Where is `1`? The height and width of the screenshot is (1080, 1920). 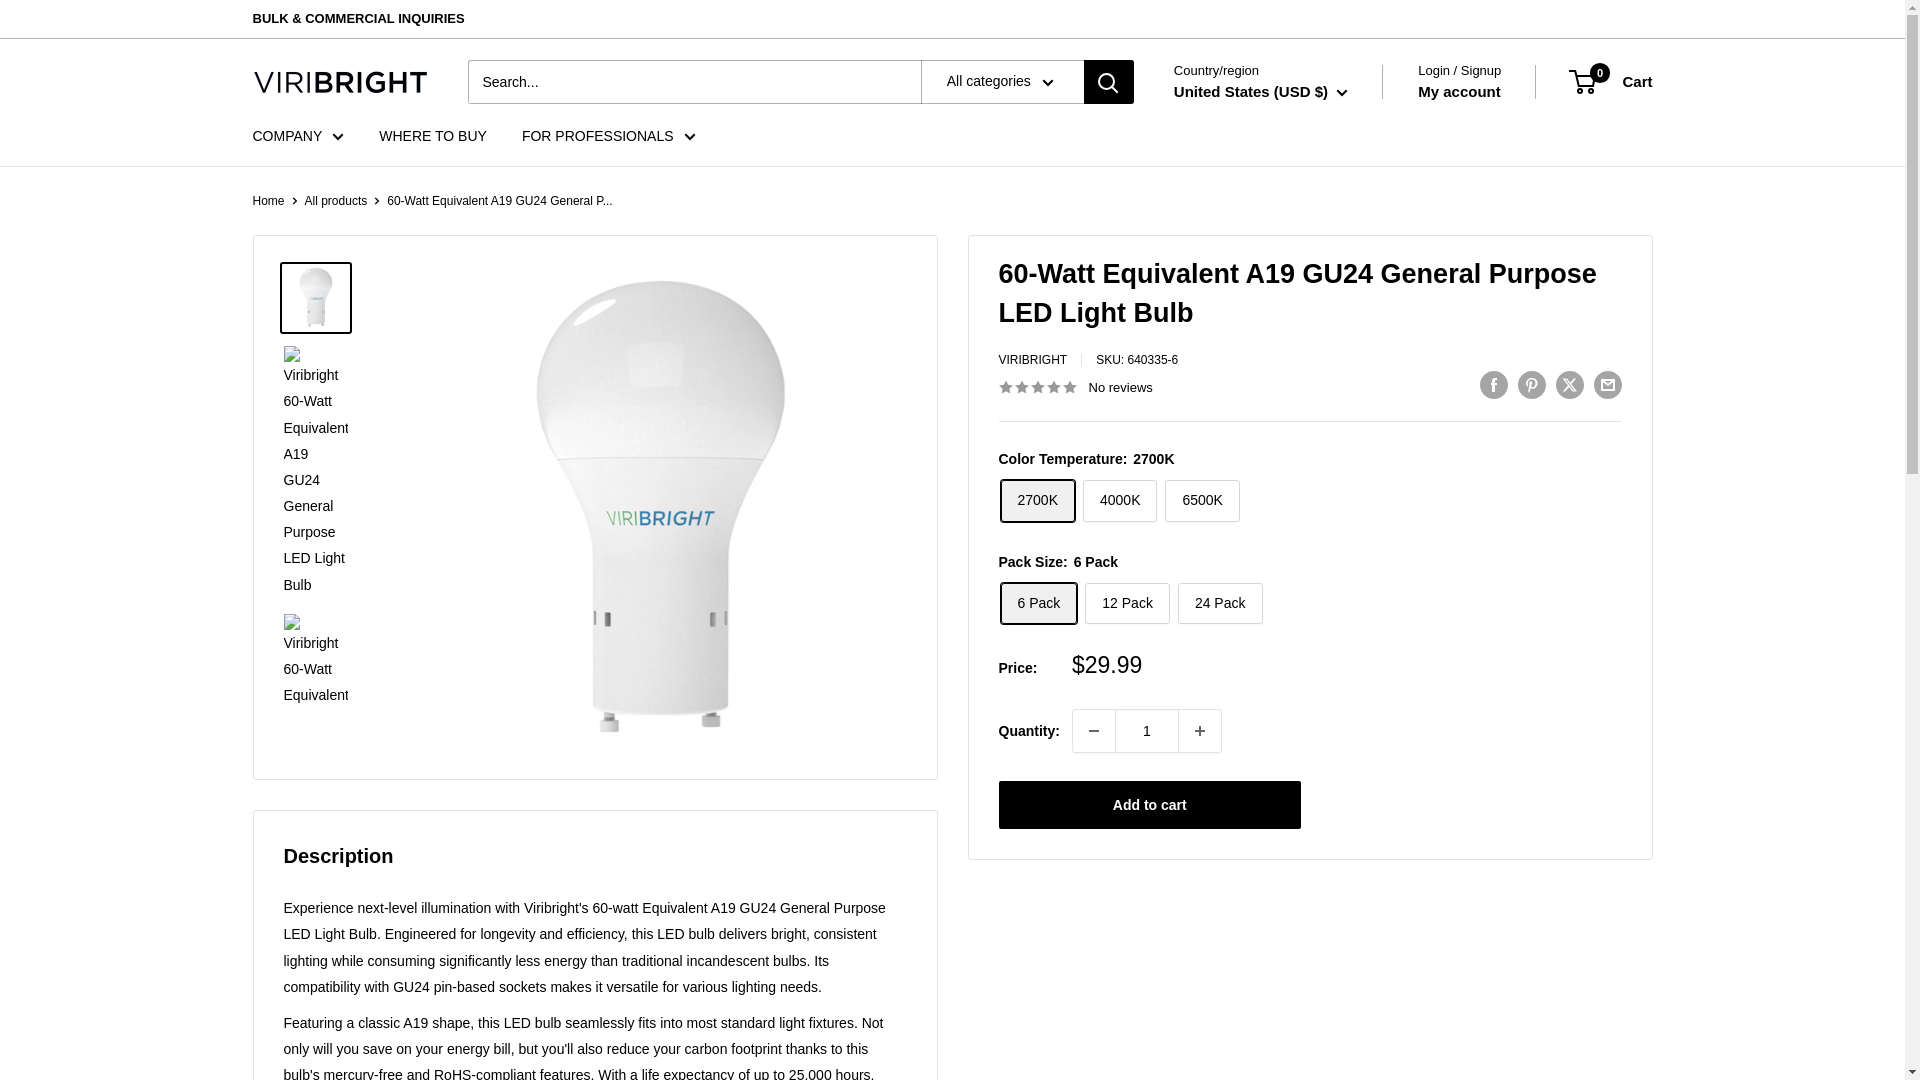
1 is located at coordinates (1146, 730).